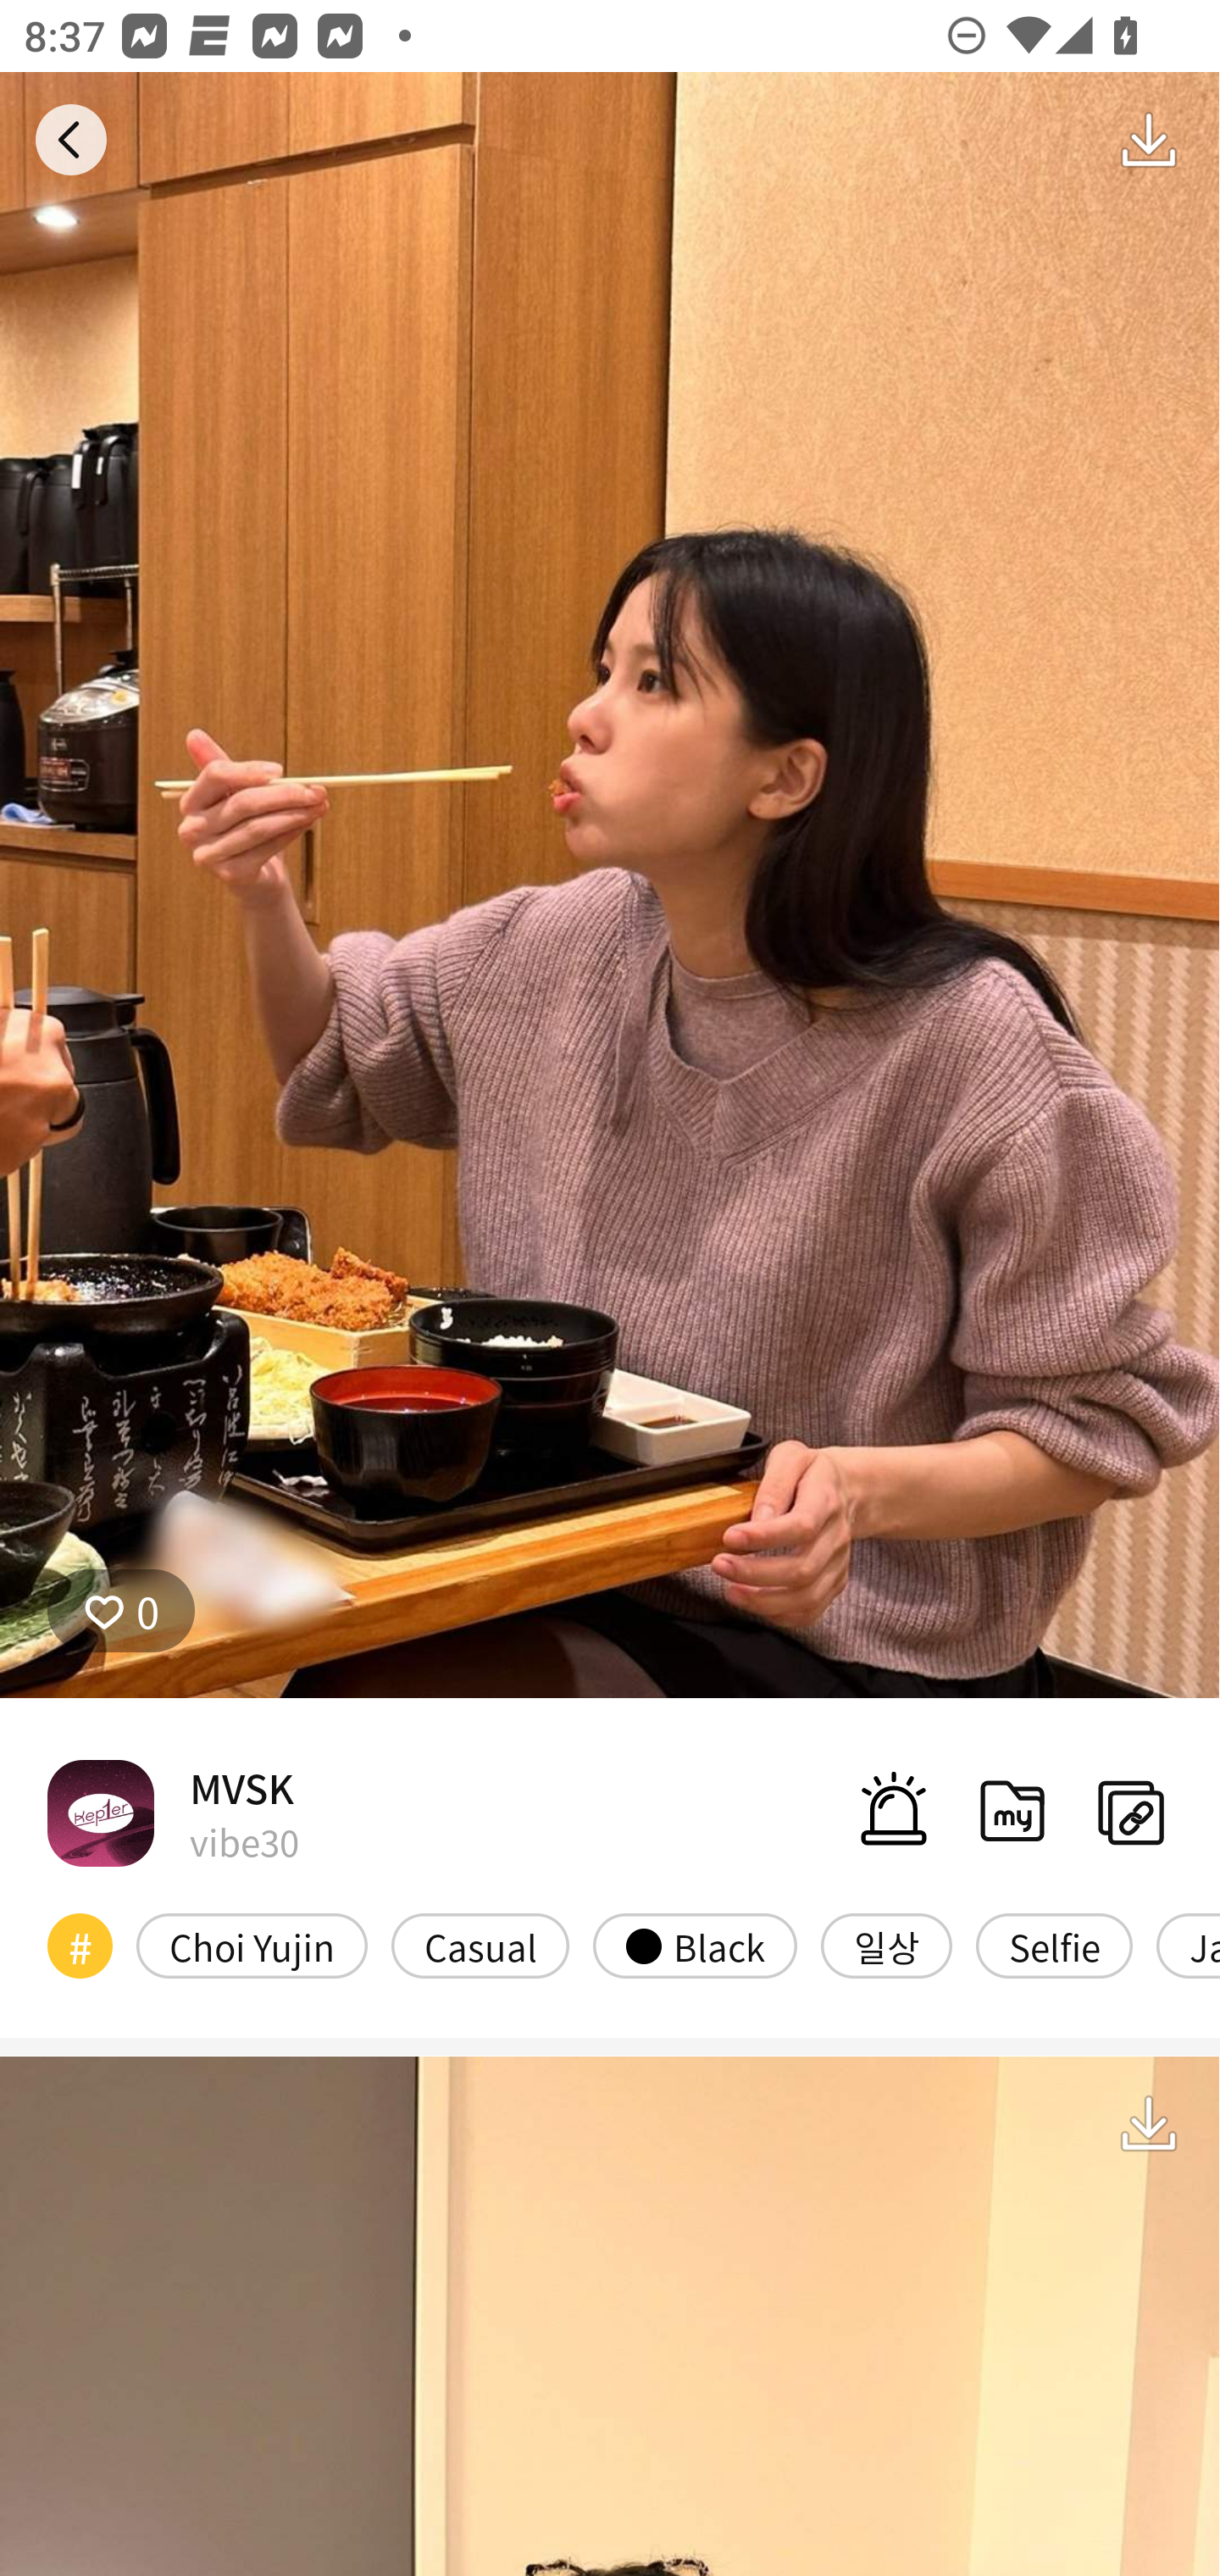  What do you see at coordinates (1054, 1946) in the screenshot?
I see `Selfie` at bounding box center [1054, 1946].